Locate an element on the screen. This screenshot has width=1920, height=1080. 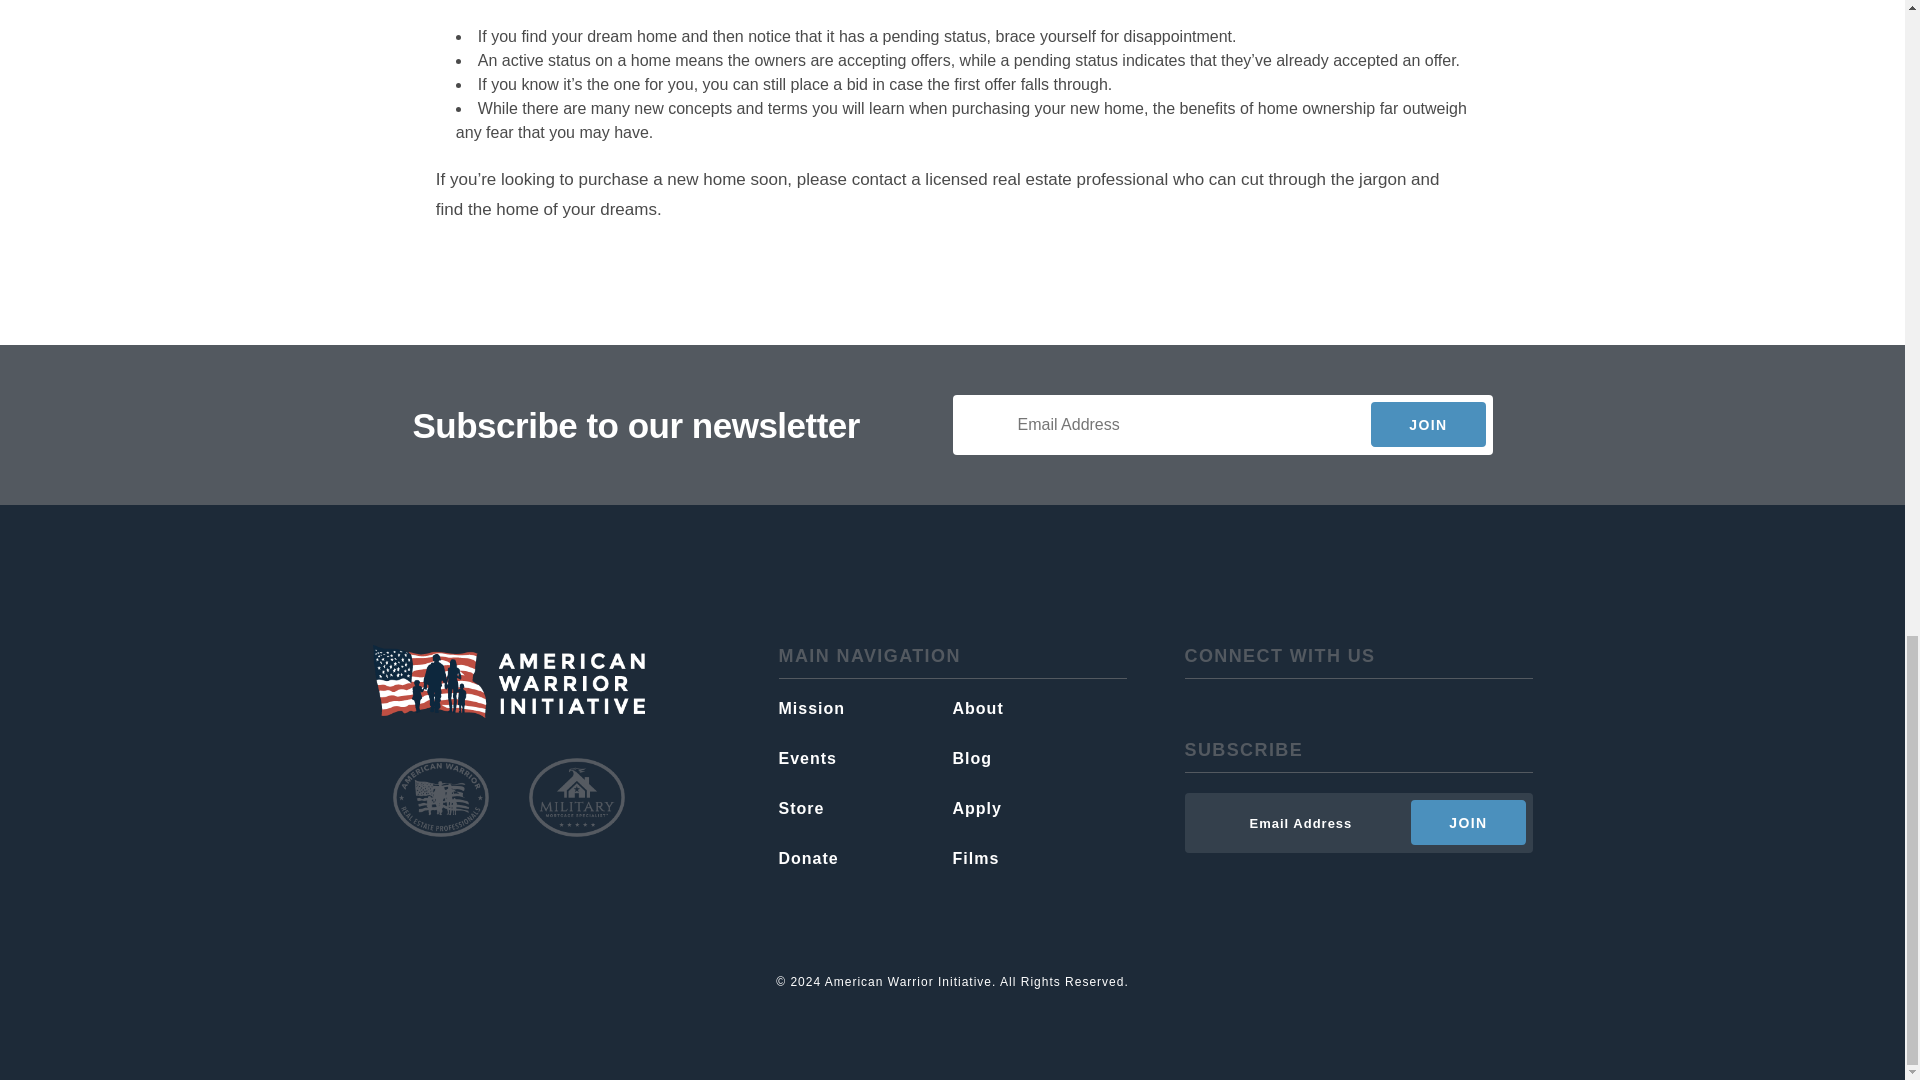
Store is located at coordinates (864, 808).